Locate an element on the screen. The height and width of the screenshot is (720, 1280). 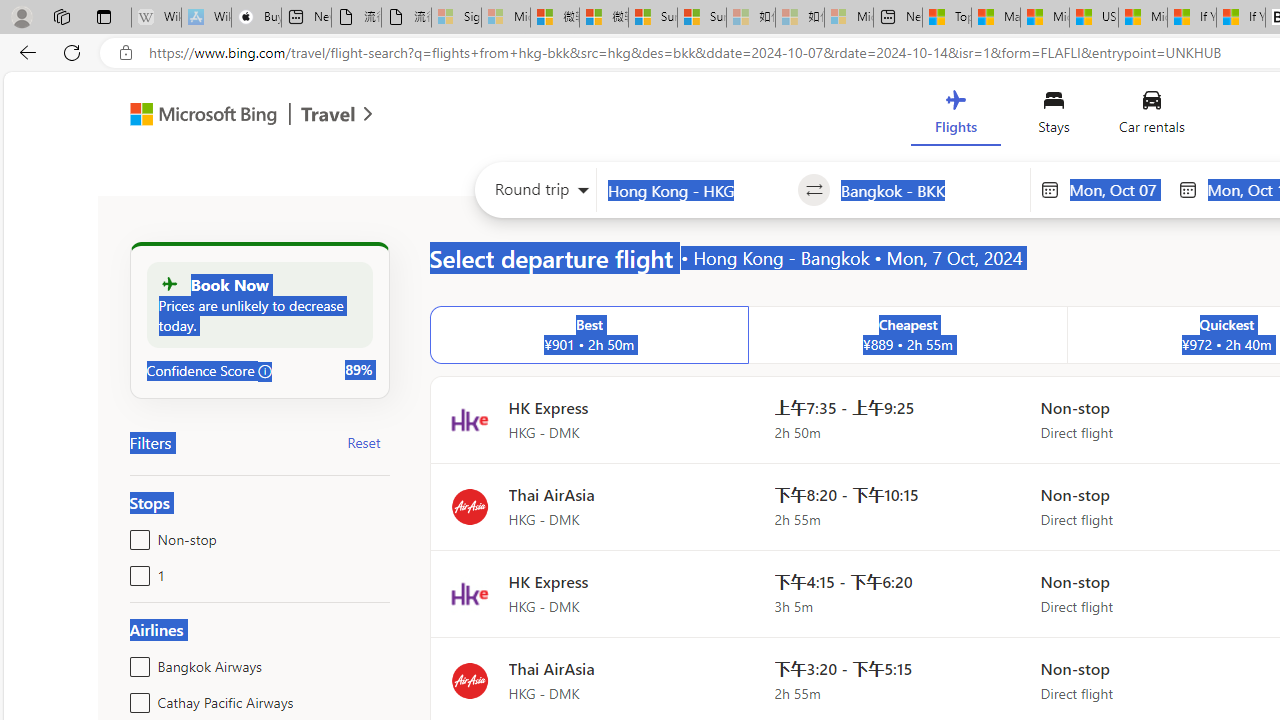
Start Date is located at coordinates (1118, 189).